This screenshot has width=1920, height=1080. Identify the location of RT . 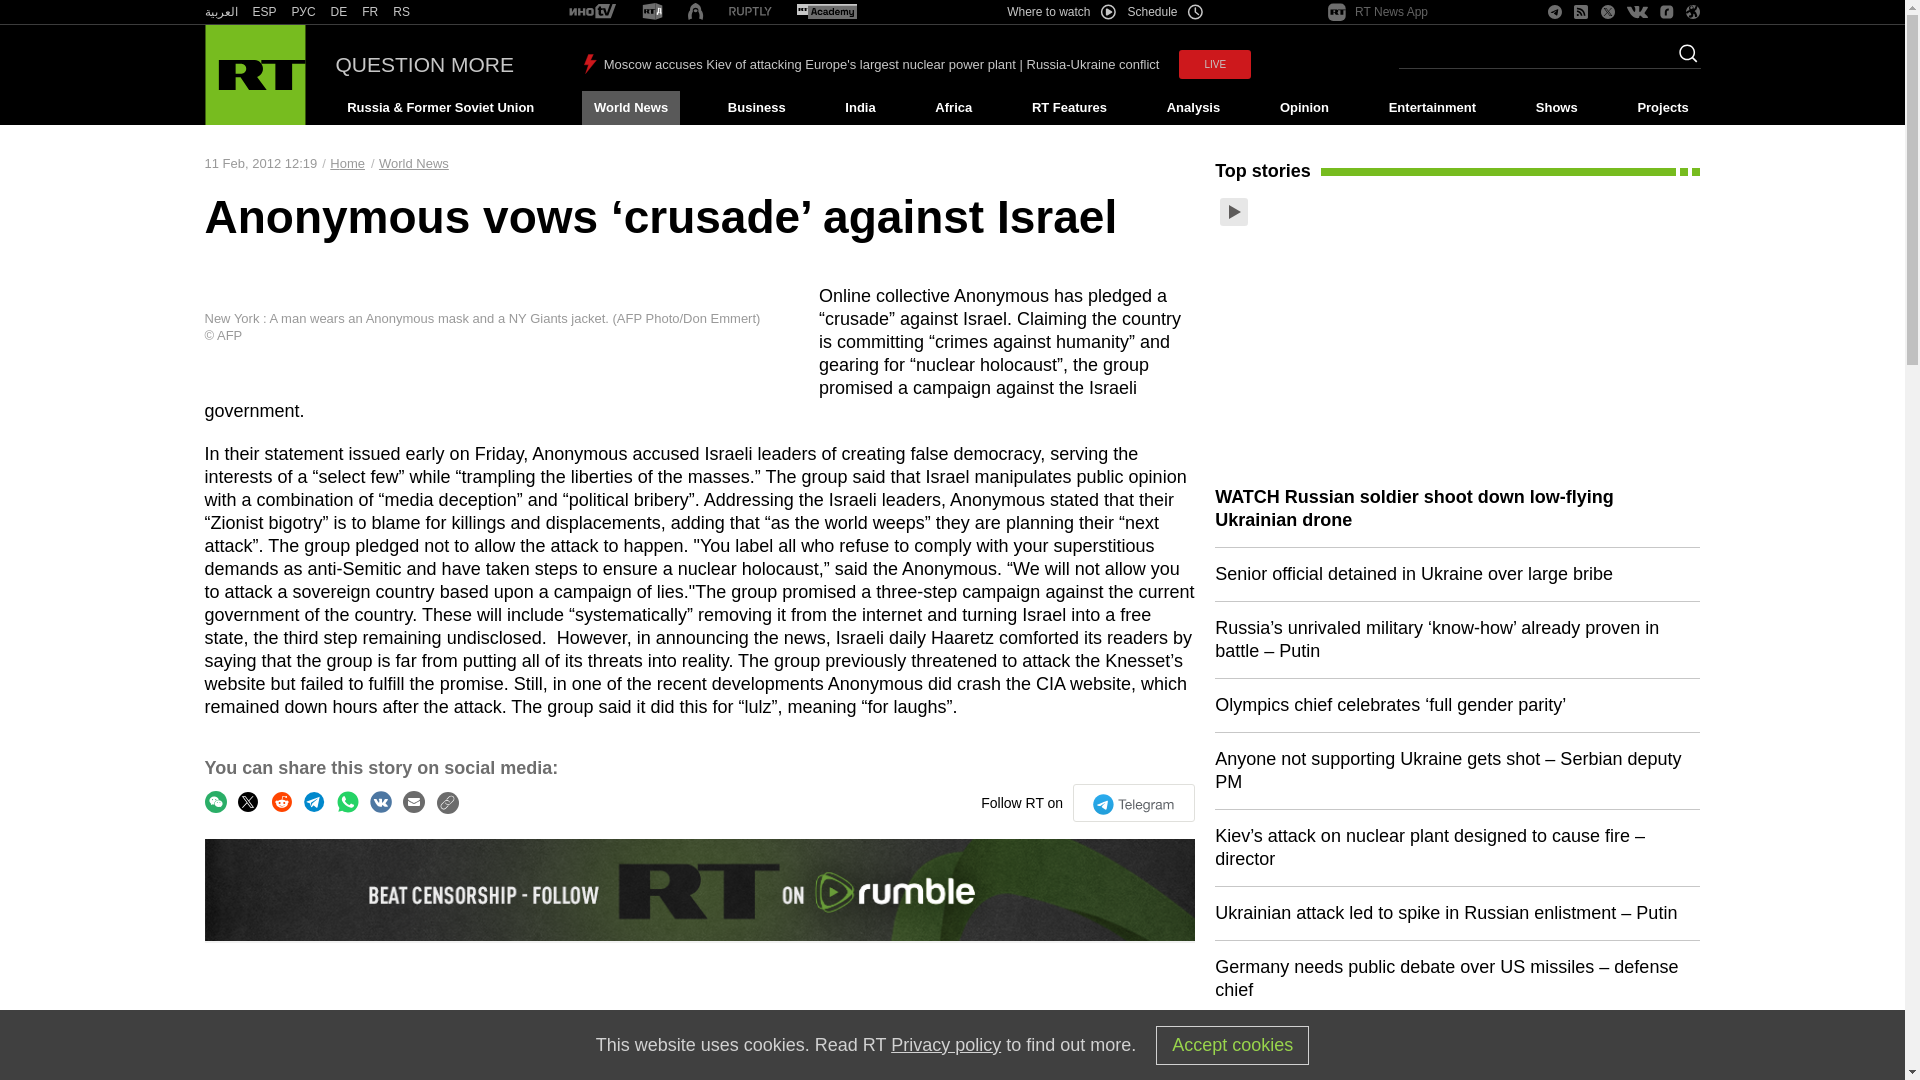
(592, 12).